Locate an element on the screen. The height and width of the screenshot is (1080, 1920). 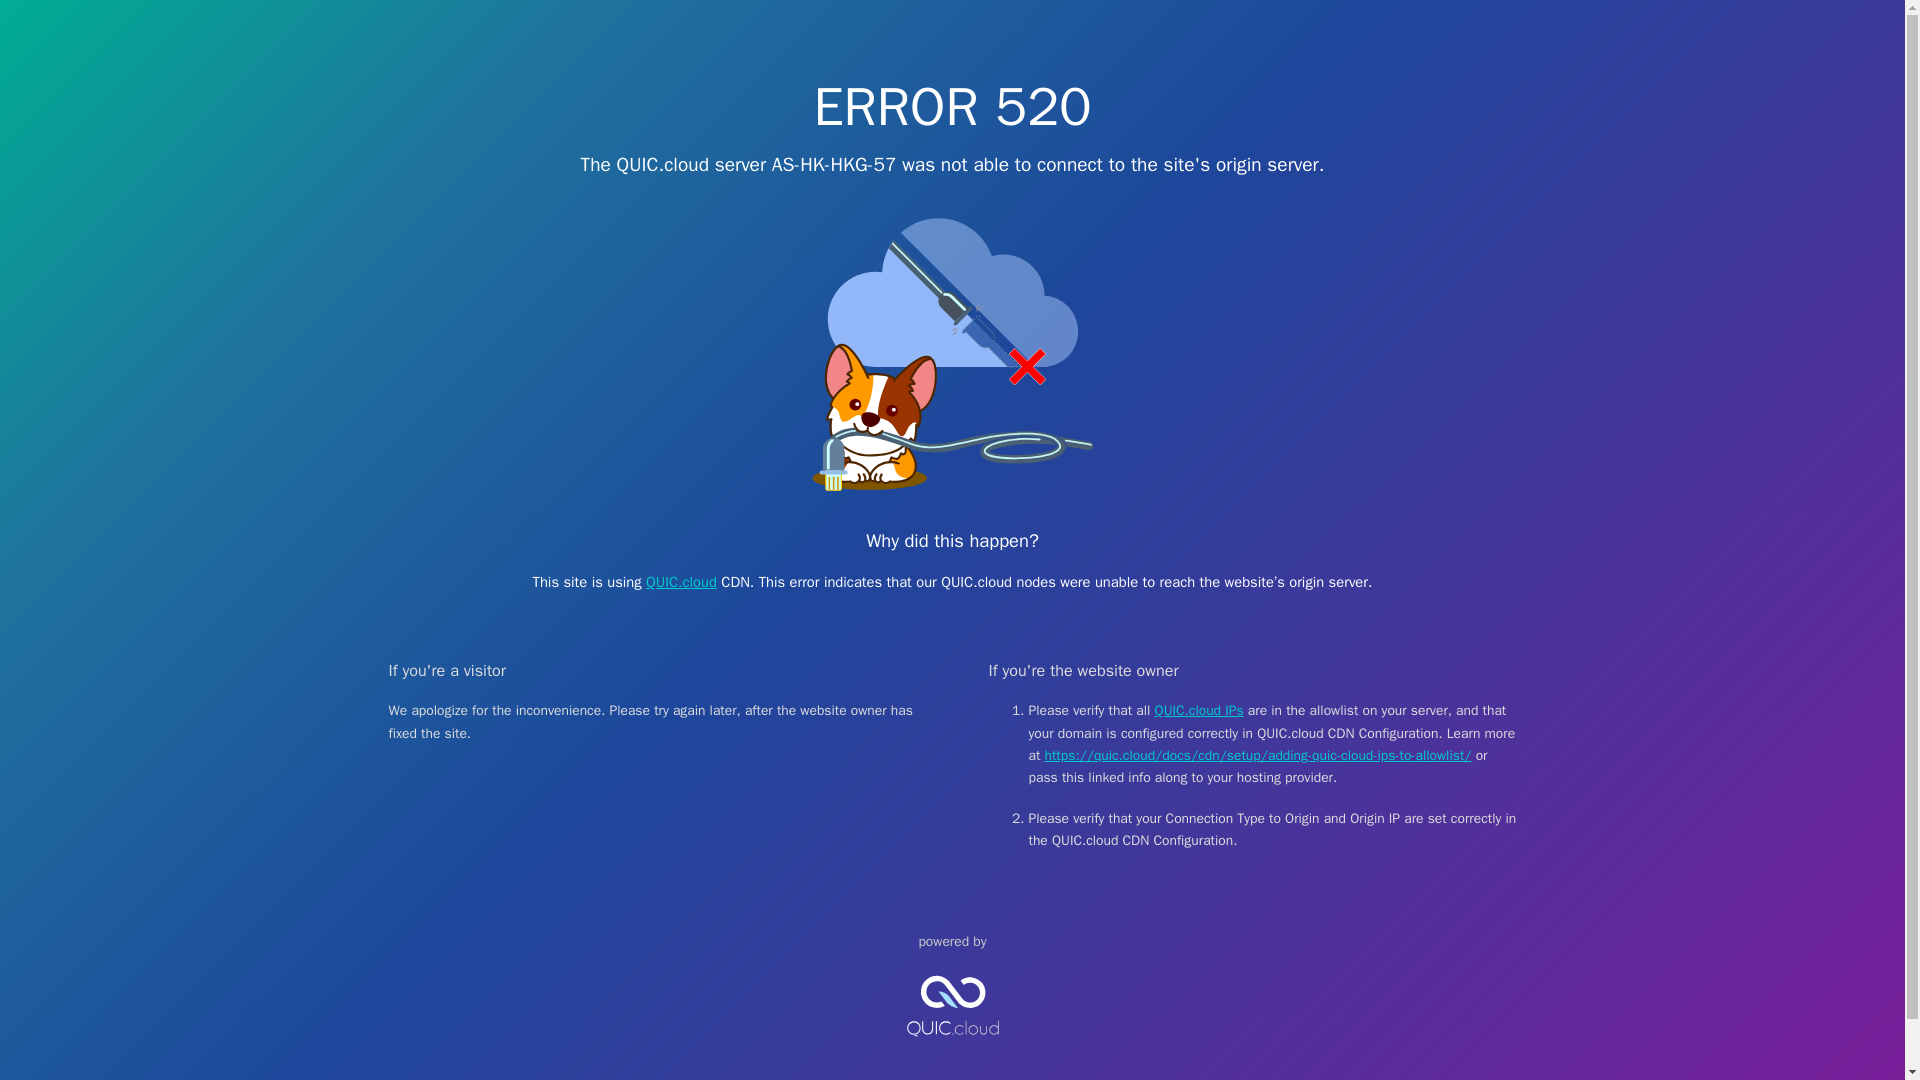
QUIC.cloud IPs is located at coordinates (1200, 710).